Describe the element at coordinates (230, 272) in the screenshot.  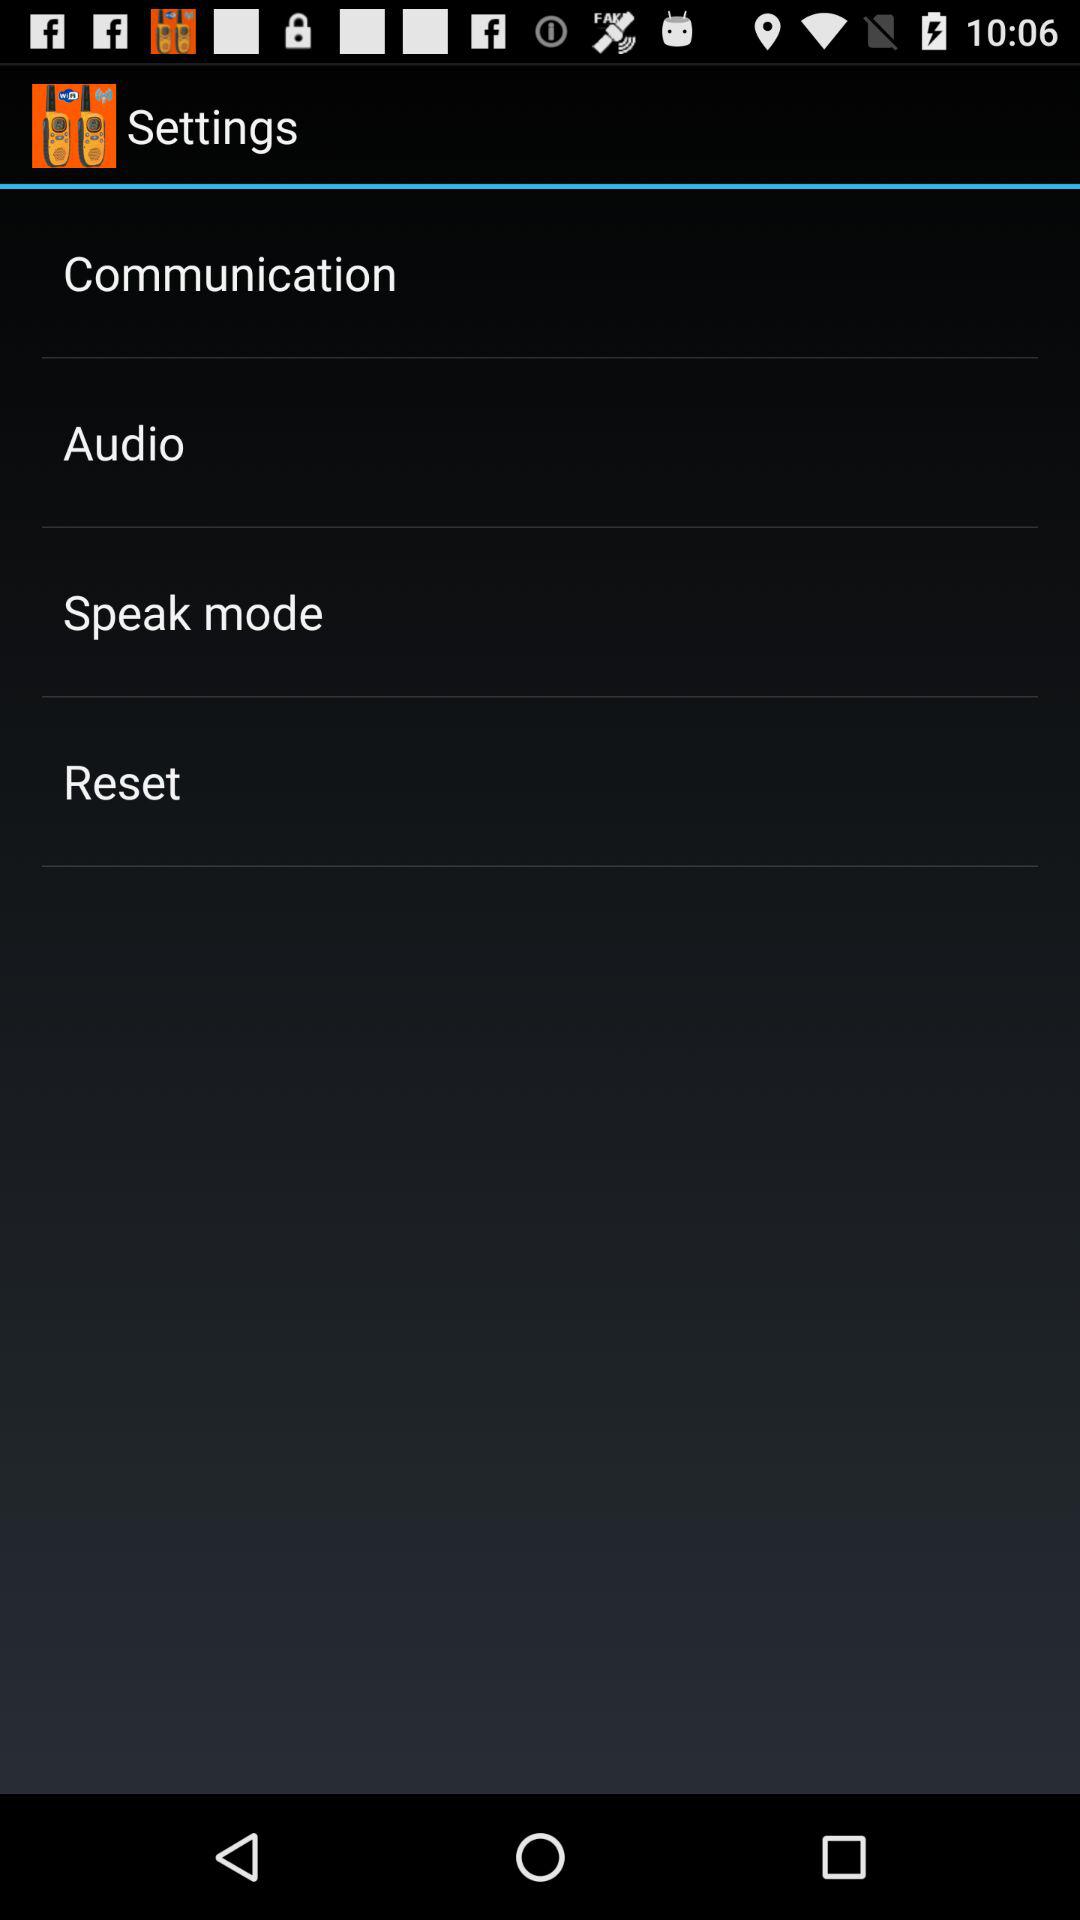
I see `select communication icon` at that location.